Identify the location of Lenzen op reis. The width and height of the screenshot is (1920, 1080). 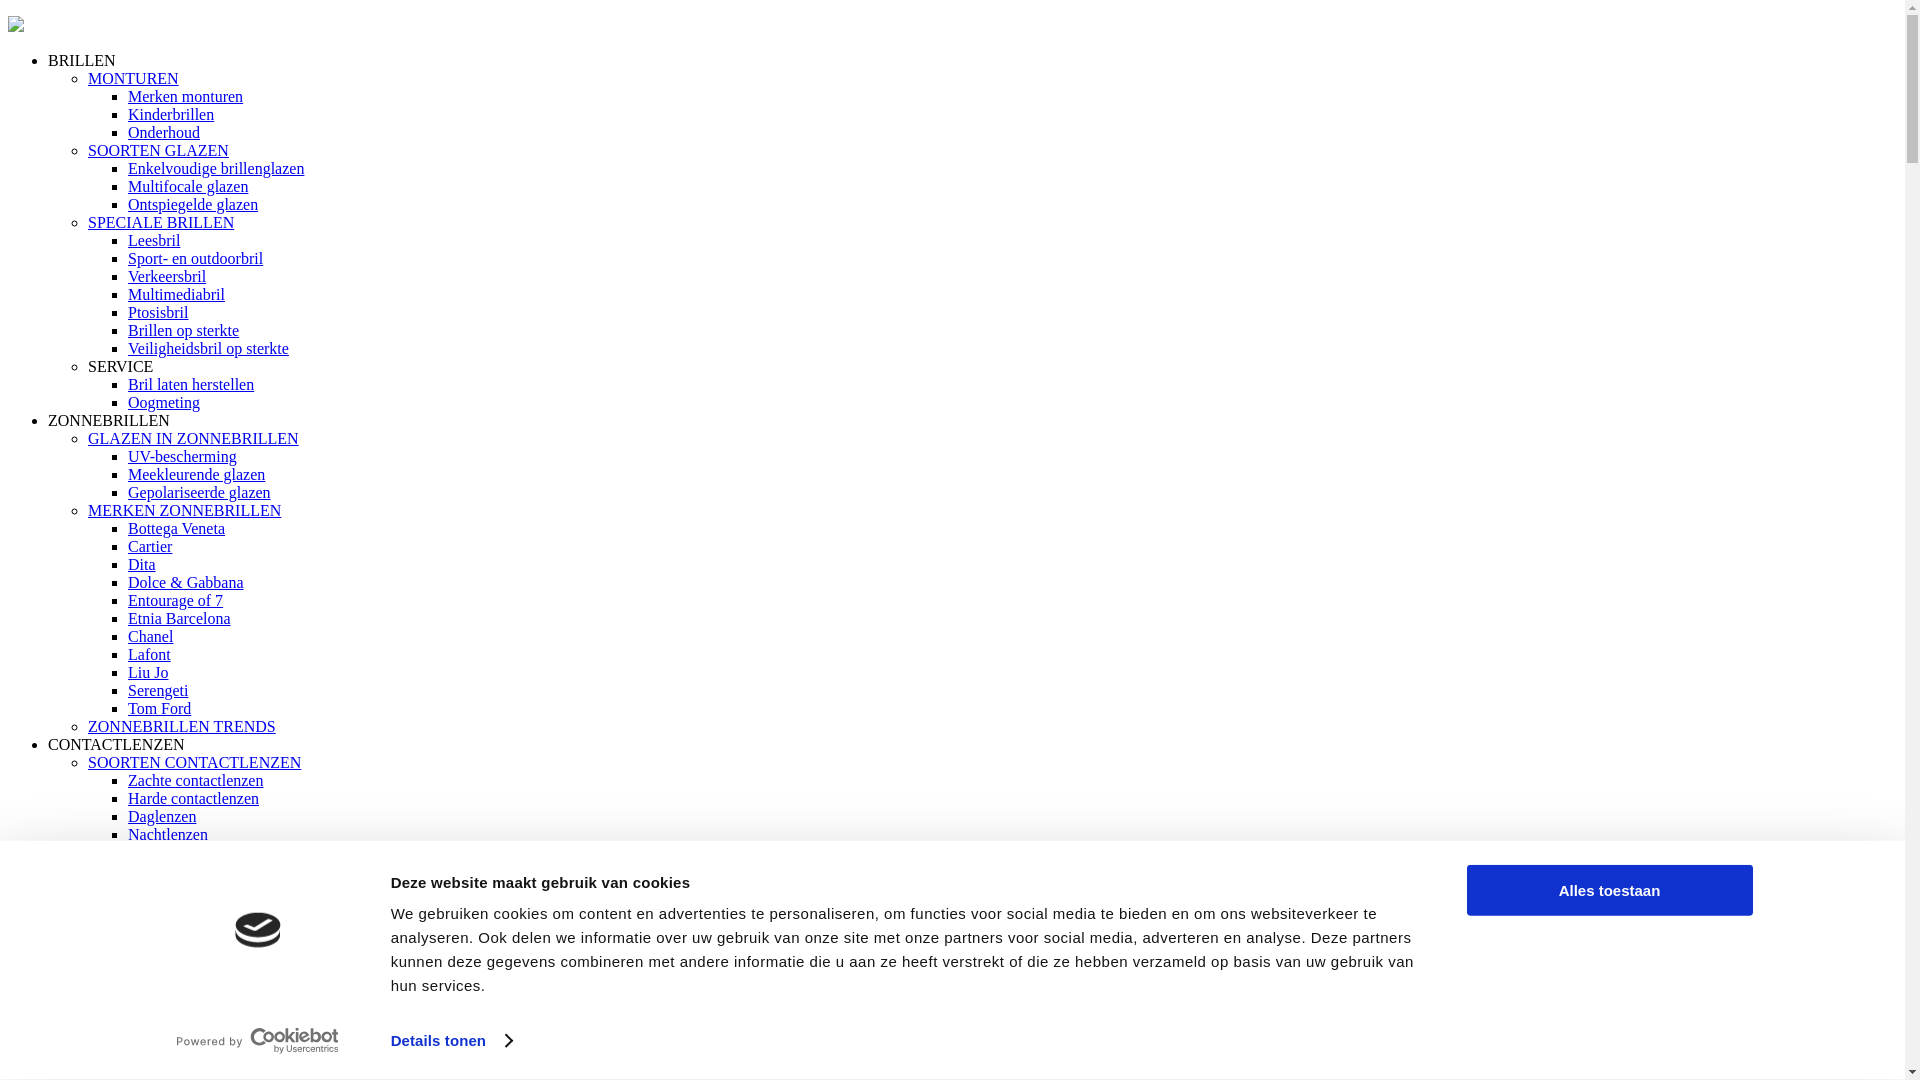
(175, 996).